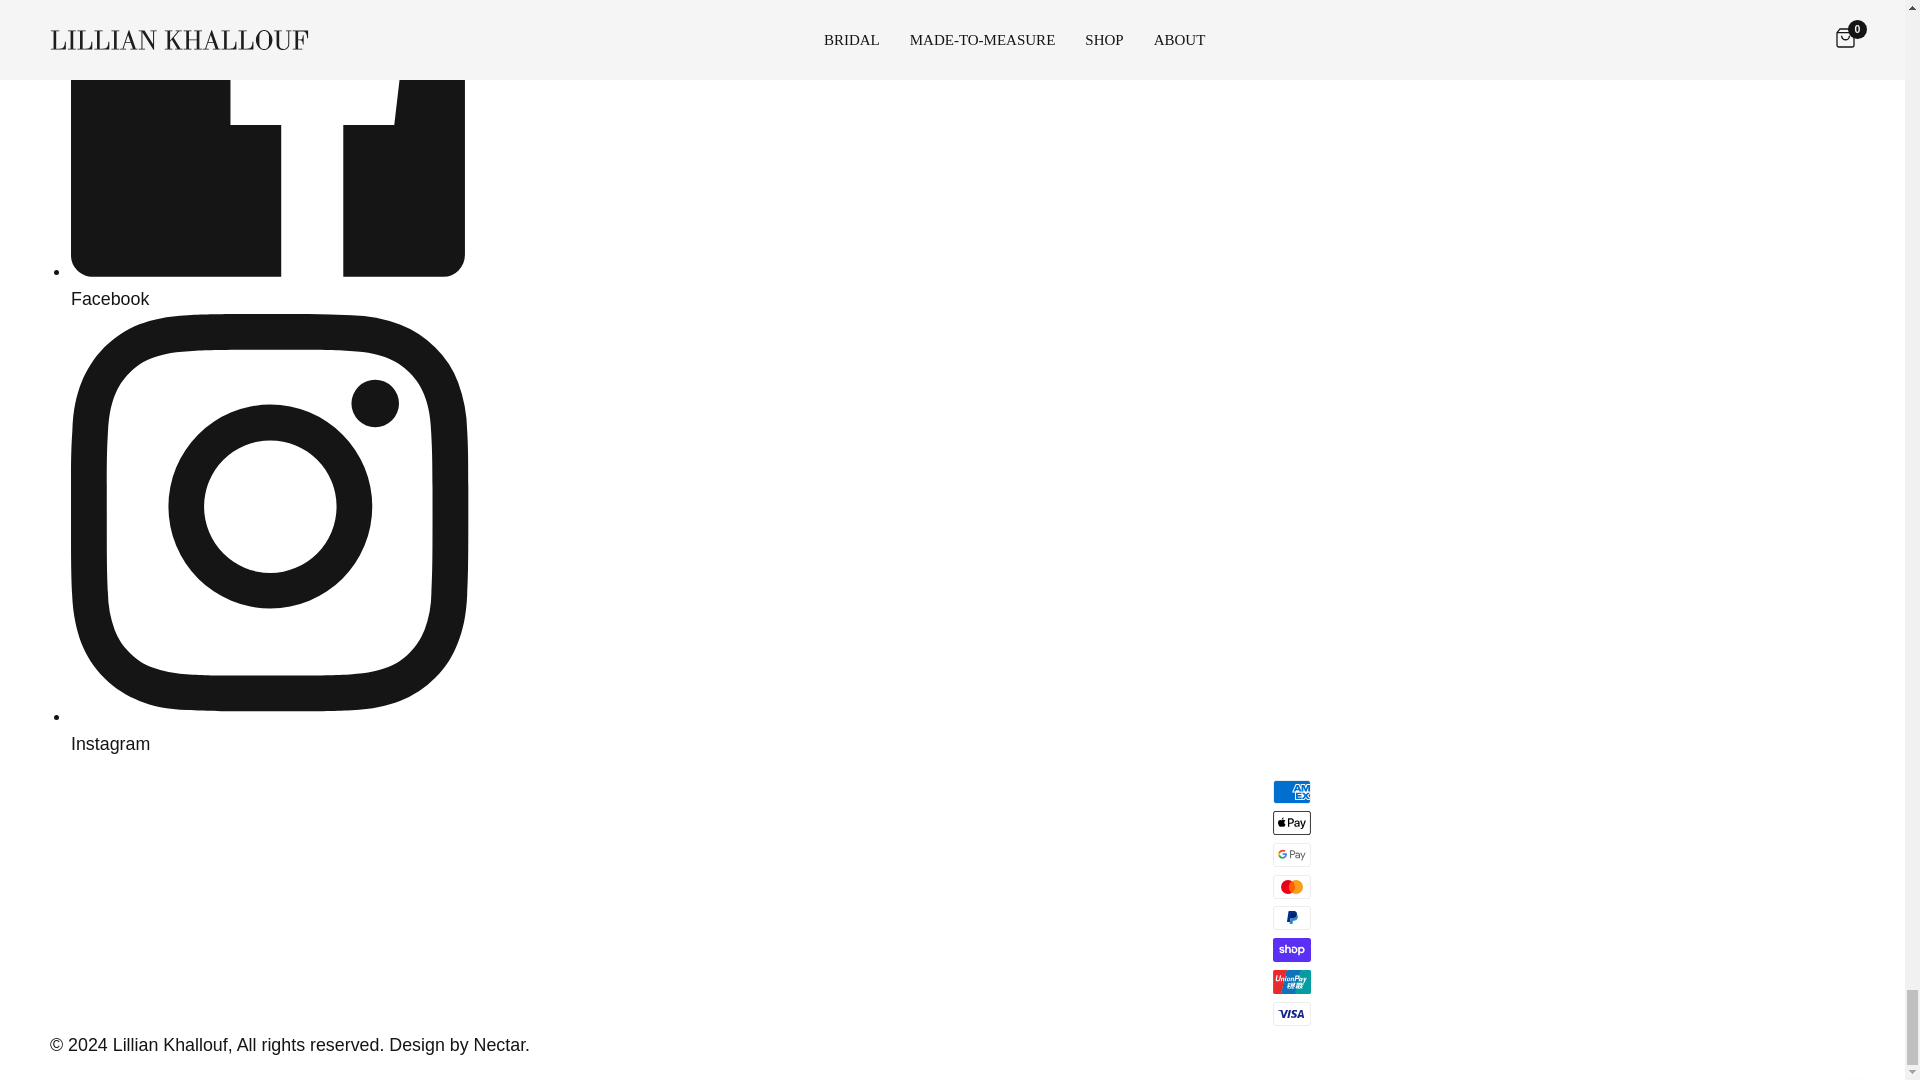 This screenshot has height=1080, width=1920. What do you see at coordinates (274, 730) in the screenshot?
I see `Instagram` at bounding box center [274, 730].